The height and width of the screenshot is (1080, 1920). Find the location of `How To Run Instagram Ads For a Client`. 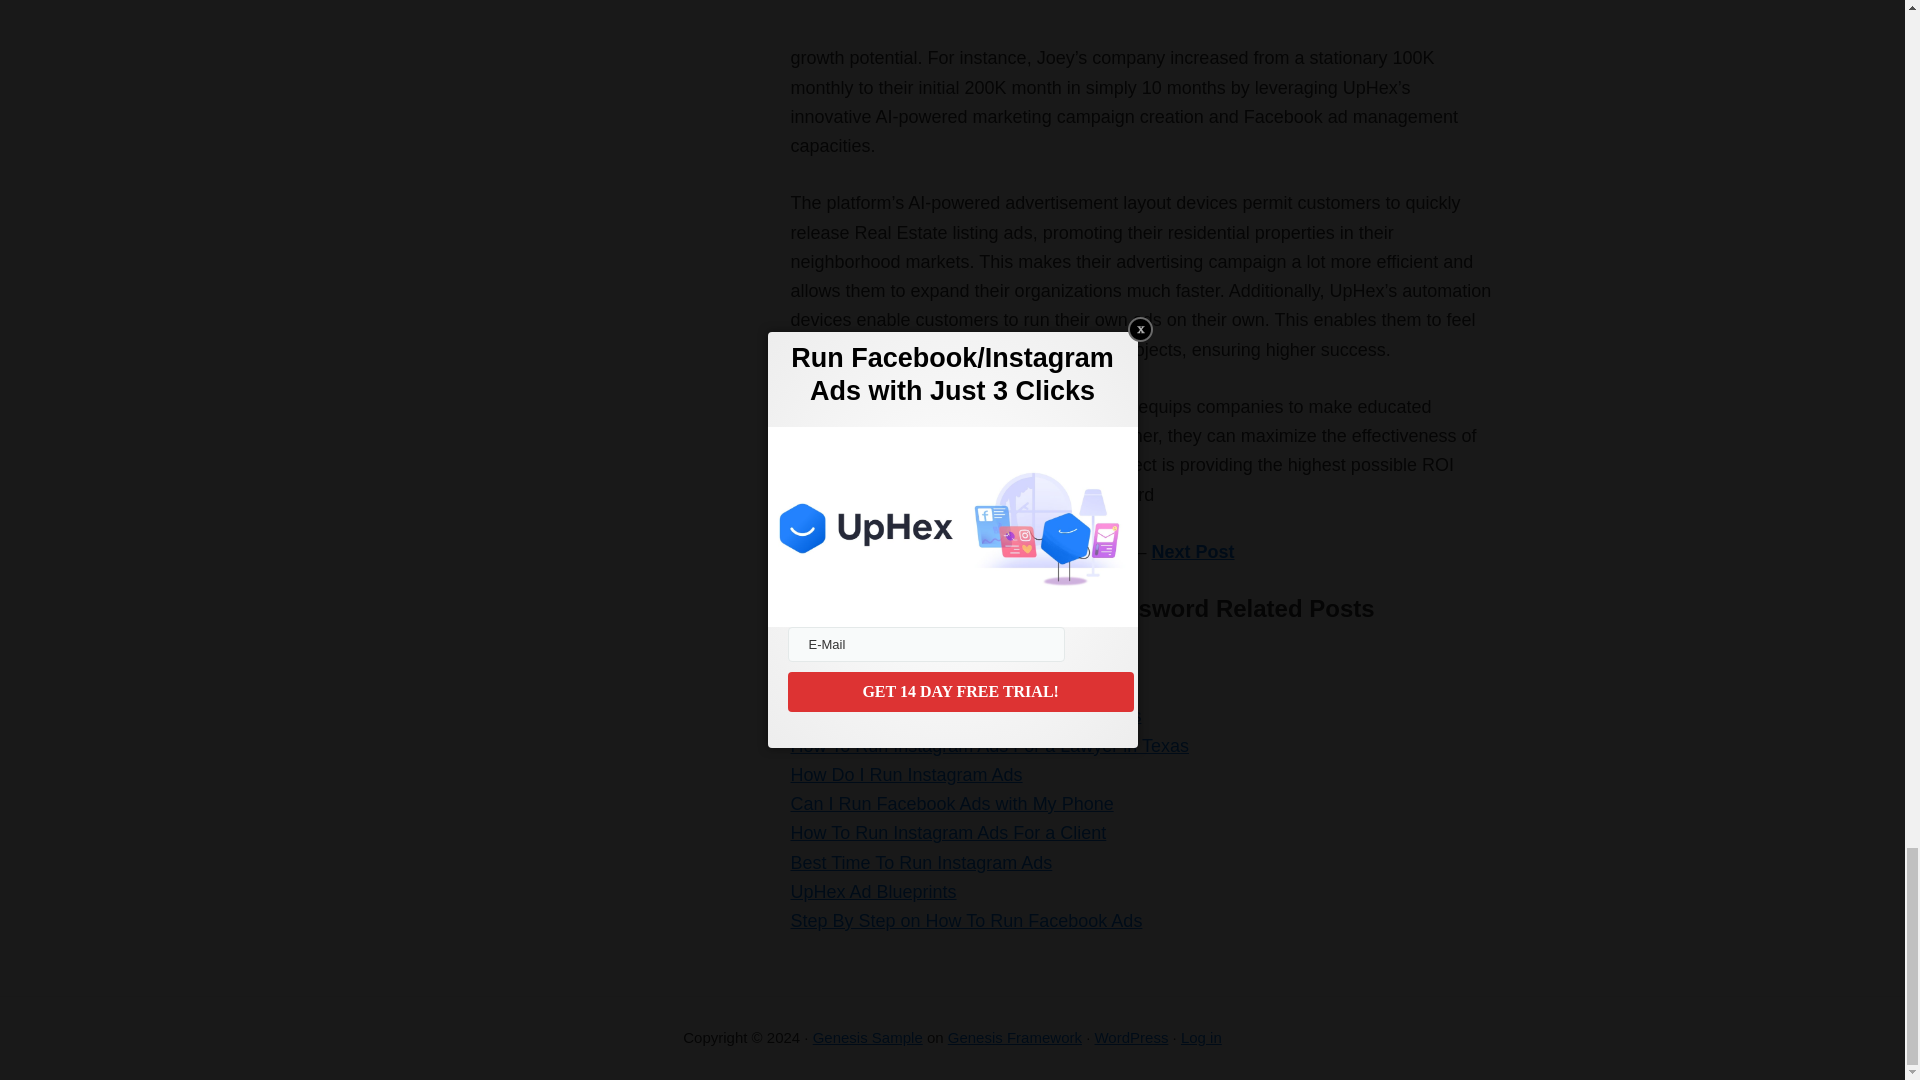

How To Run Instagram Ads For a Client is located at coordinates (947, 832).